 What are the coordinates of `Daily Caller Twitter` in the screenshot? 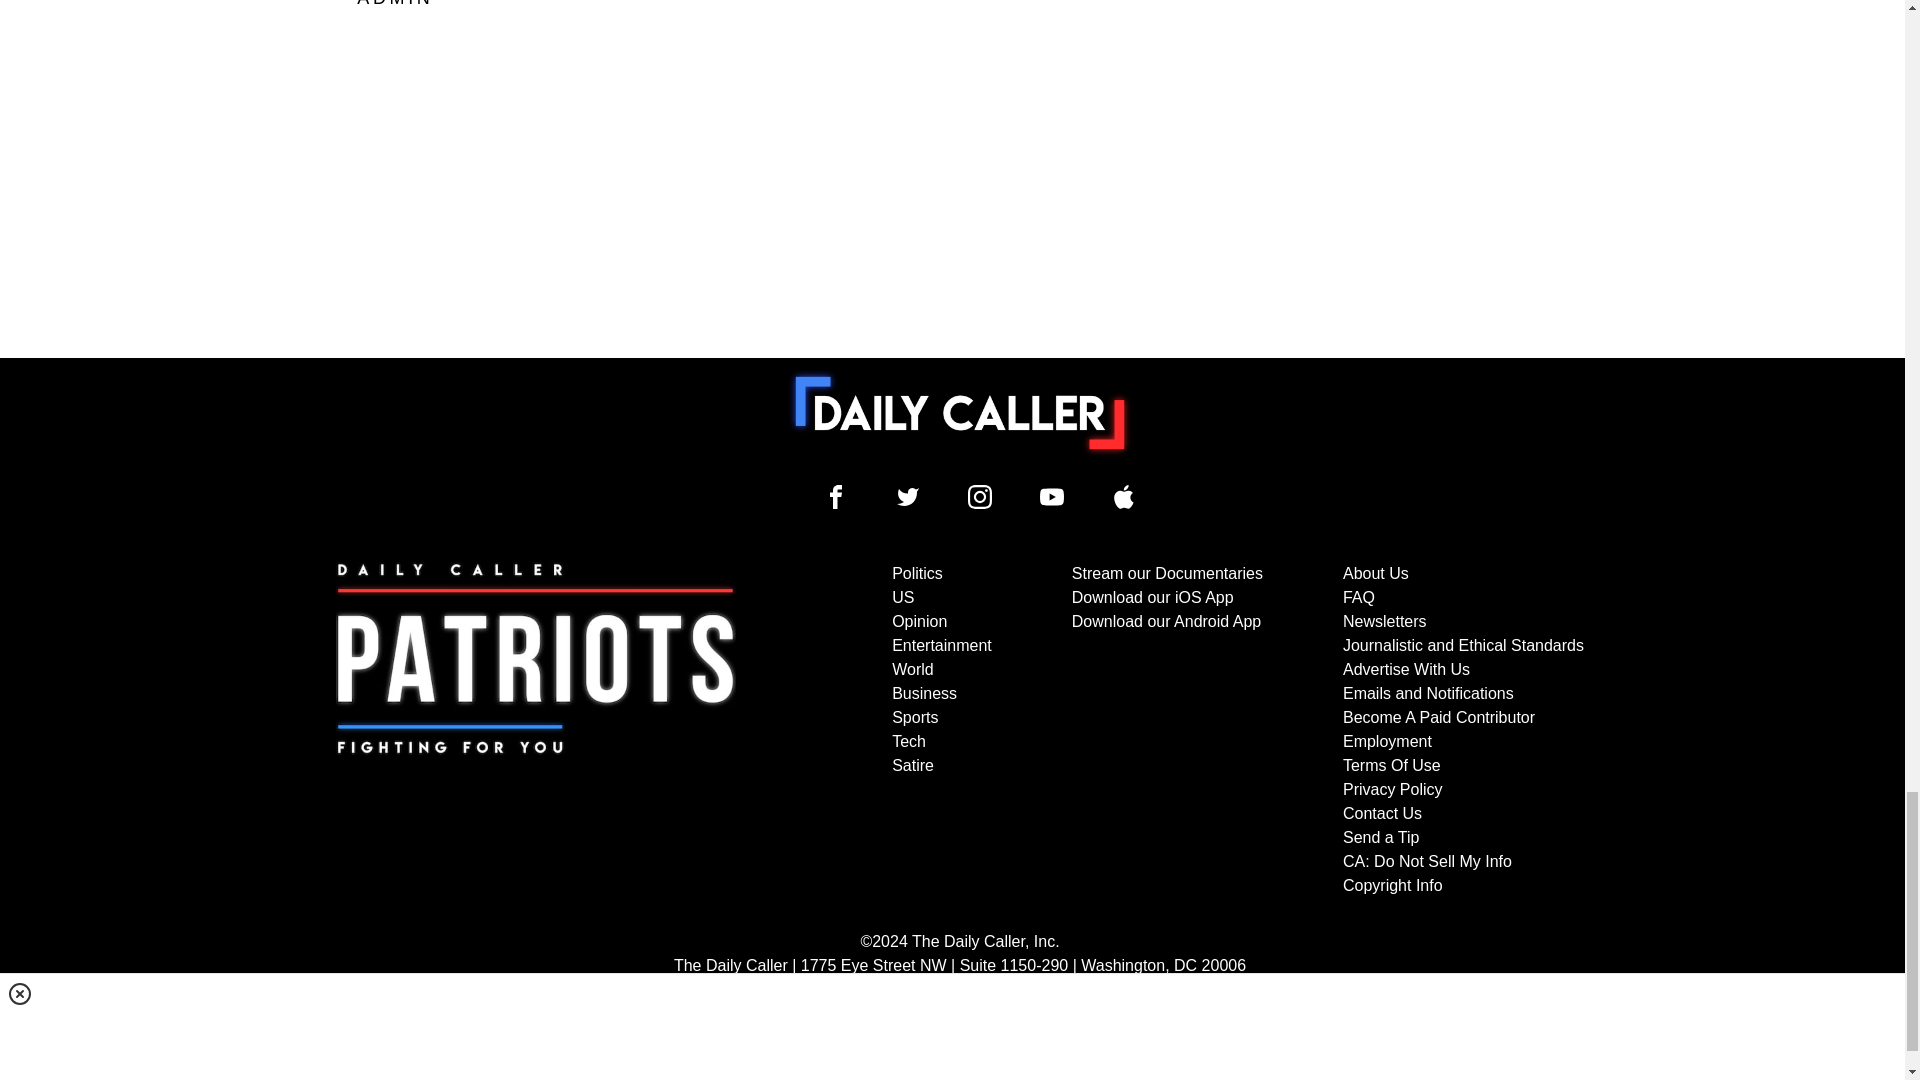 It's located at (908, 496).